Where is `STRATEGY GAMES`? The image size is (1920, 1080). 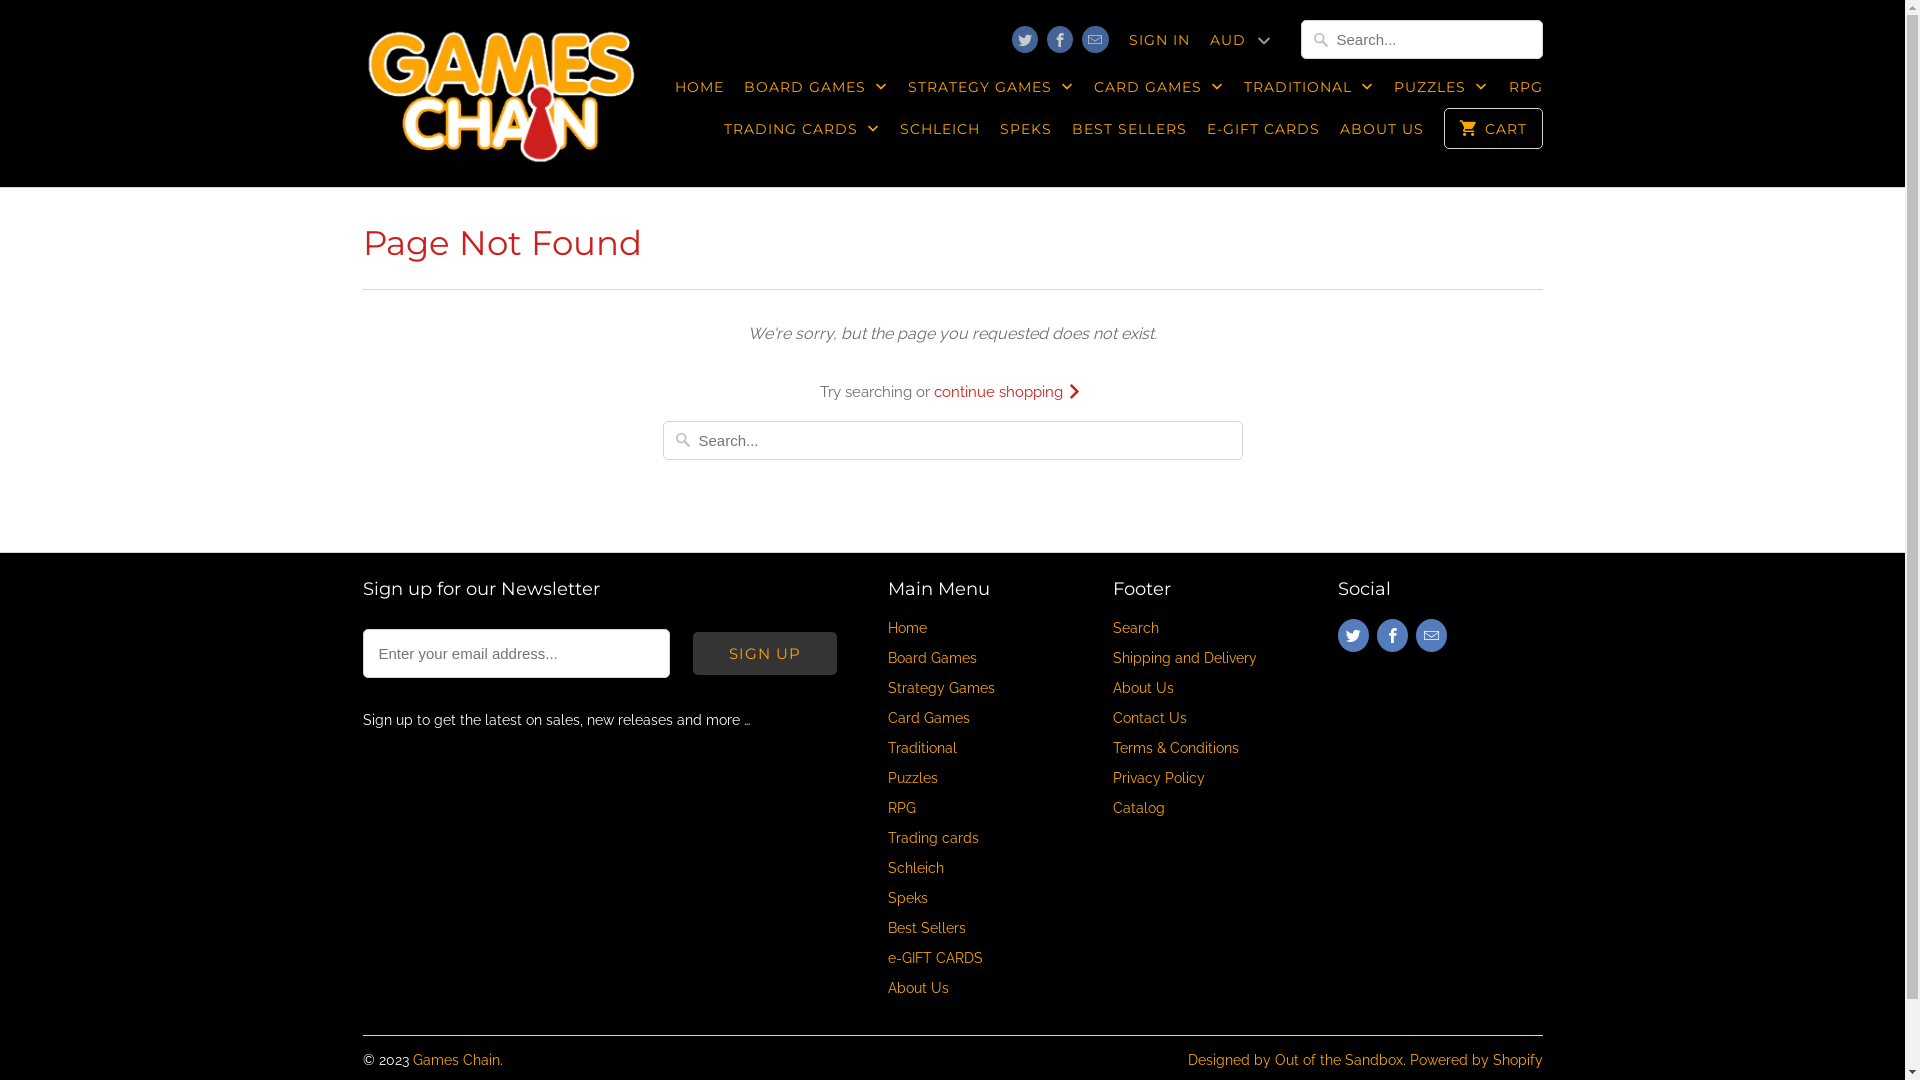 STRATEGY GAMES is located at coordinates (991, 92).